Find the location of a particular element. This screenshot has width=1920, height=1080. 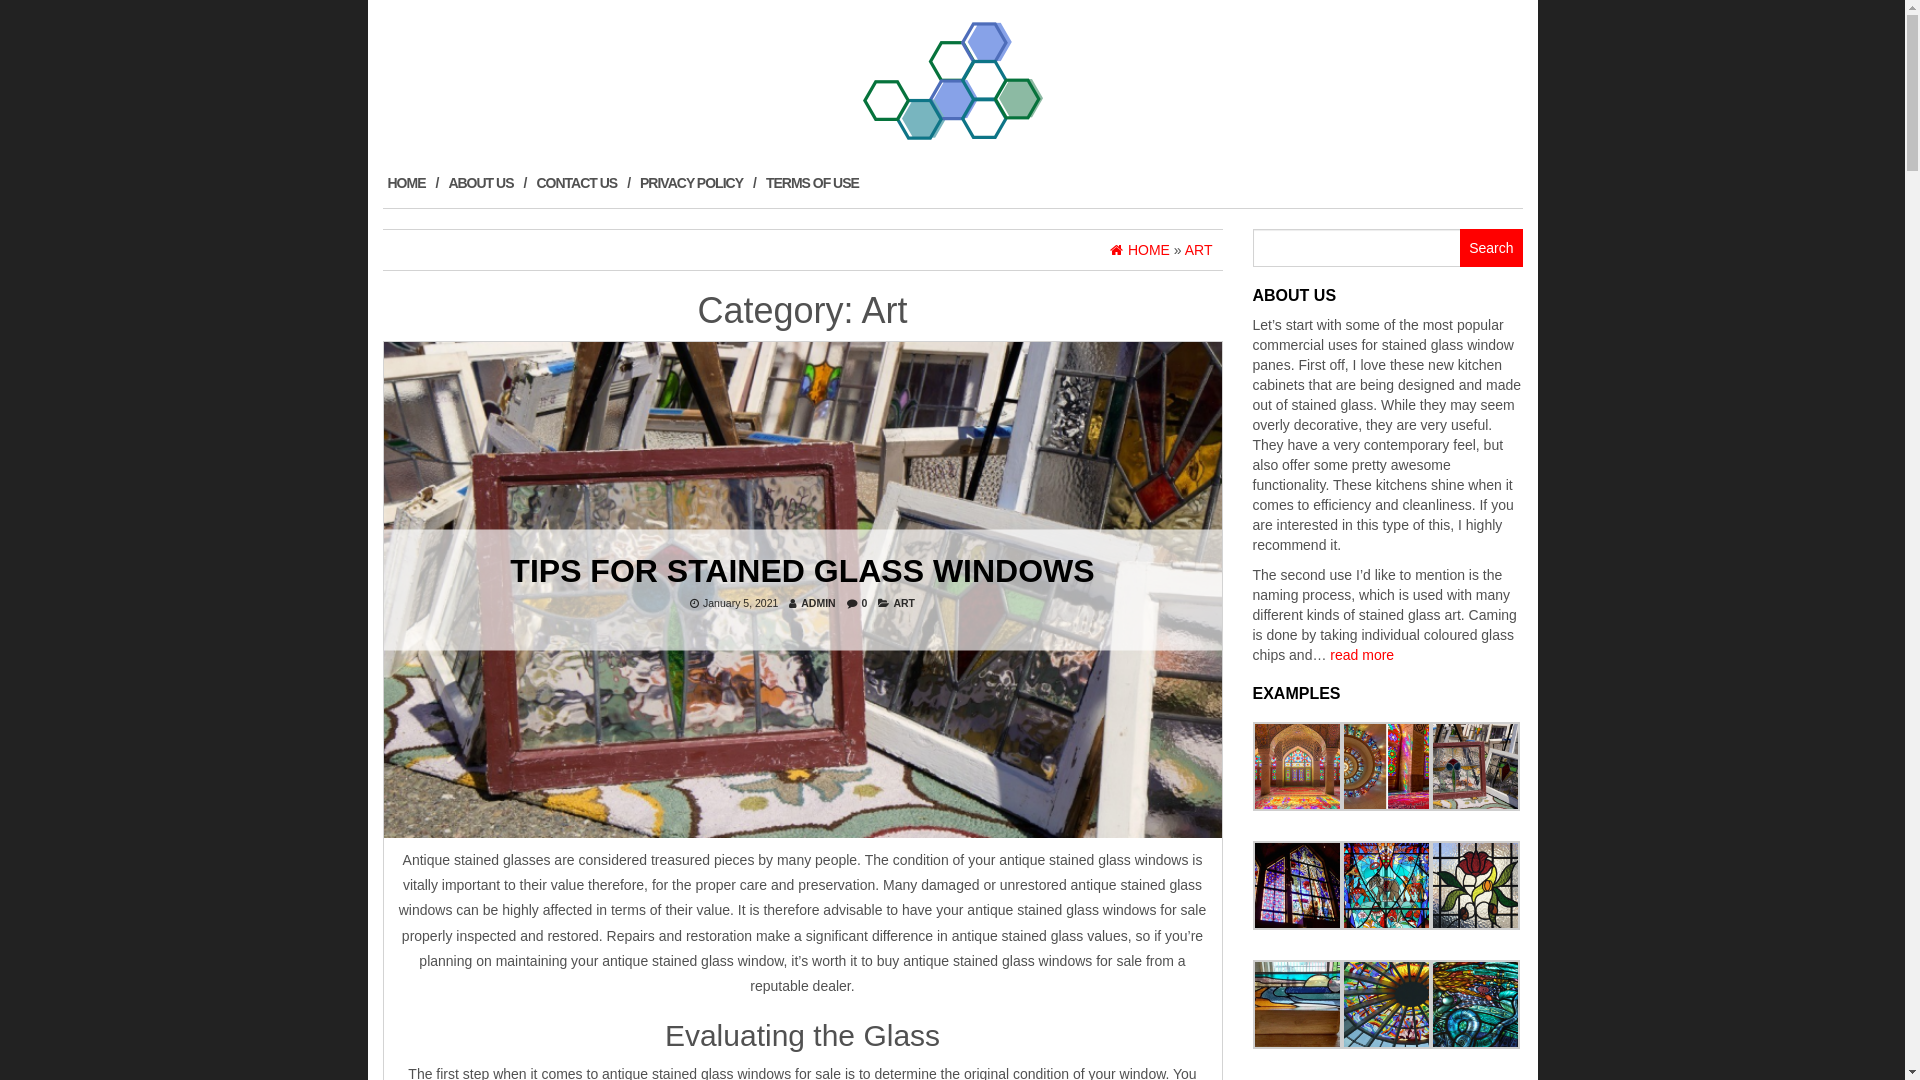

PRIVACY POLICY is located at coordinates (698, 183).